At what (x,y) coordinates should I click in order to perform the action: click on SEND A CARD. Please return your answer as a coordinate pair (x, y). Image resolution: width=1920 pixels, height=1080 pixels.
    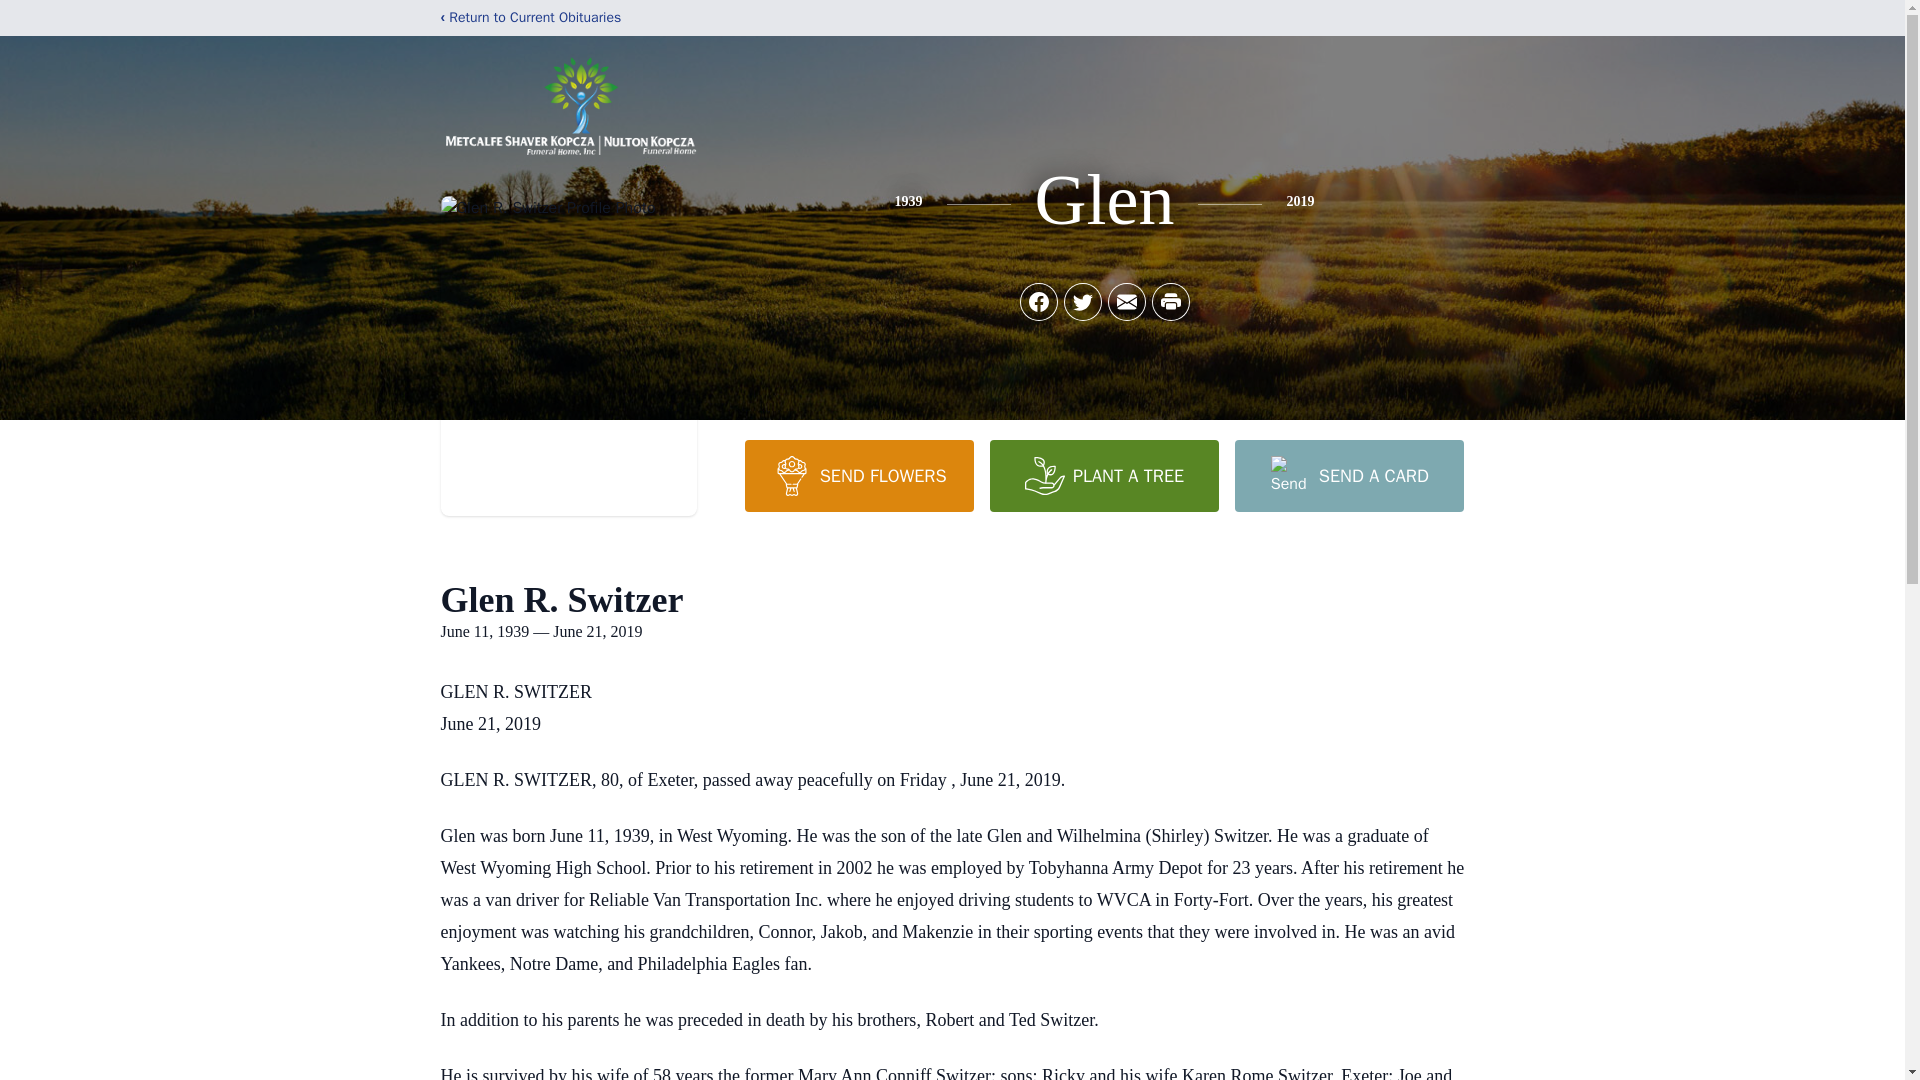
    Looking at the image, I should click on (1348, 475).